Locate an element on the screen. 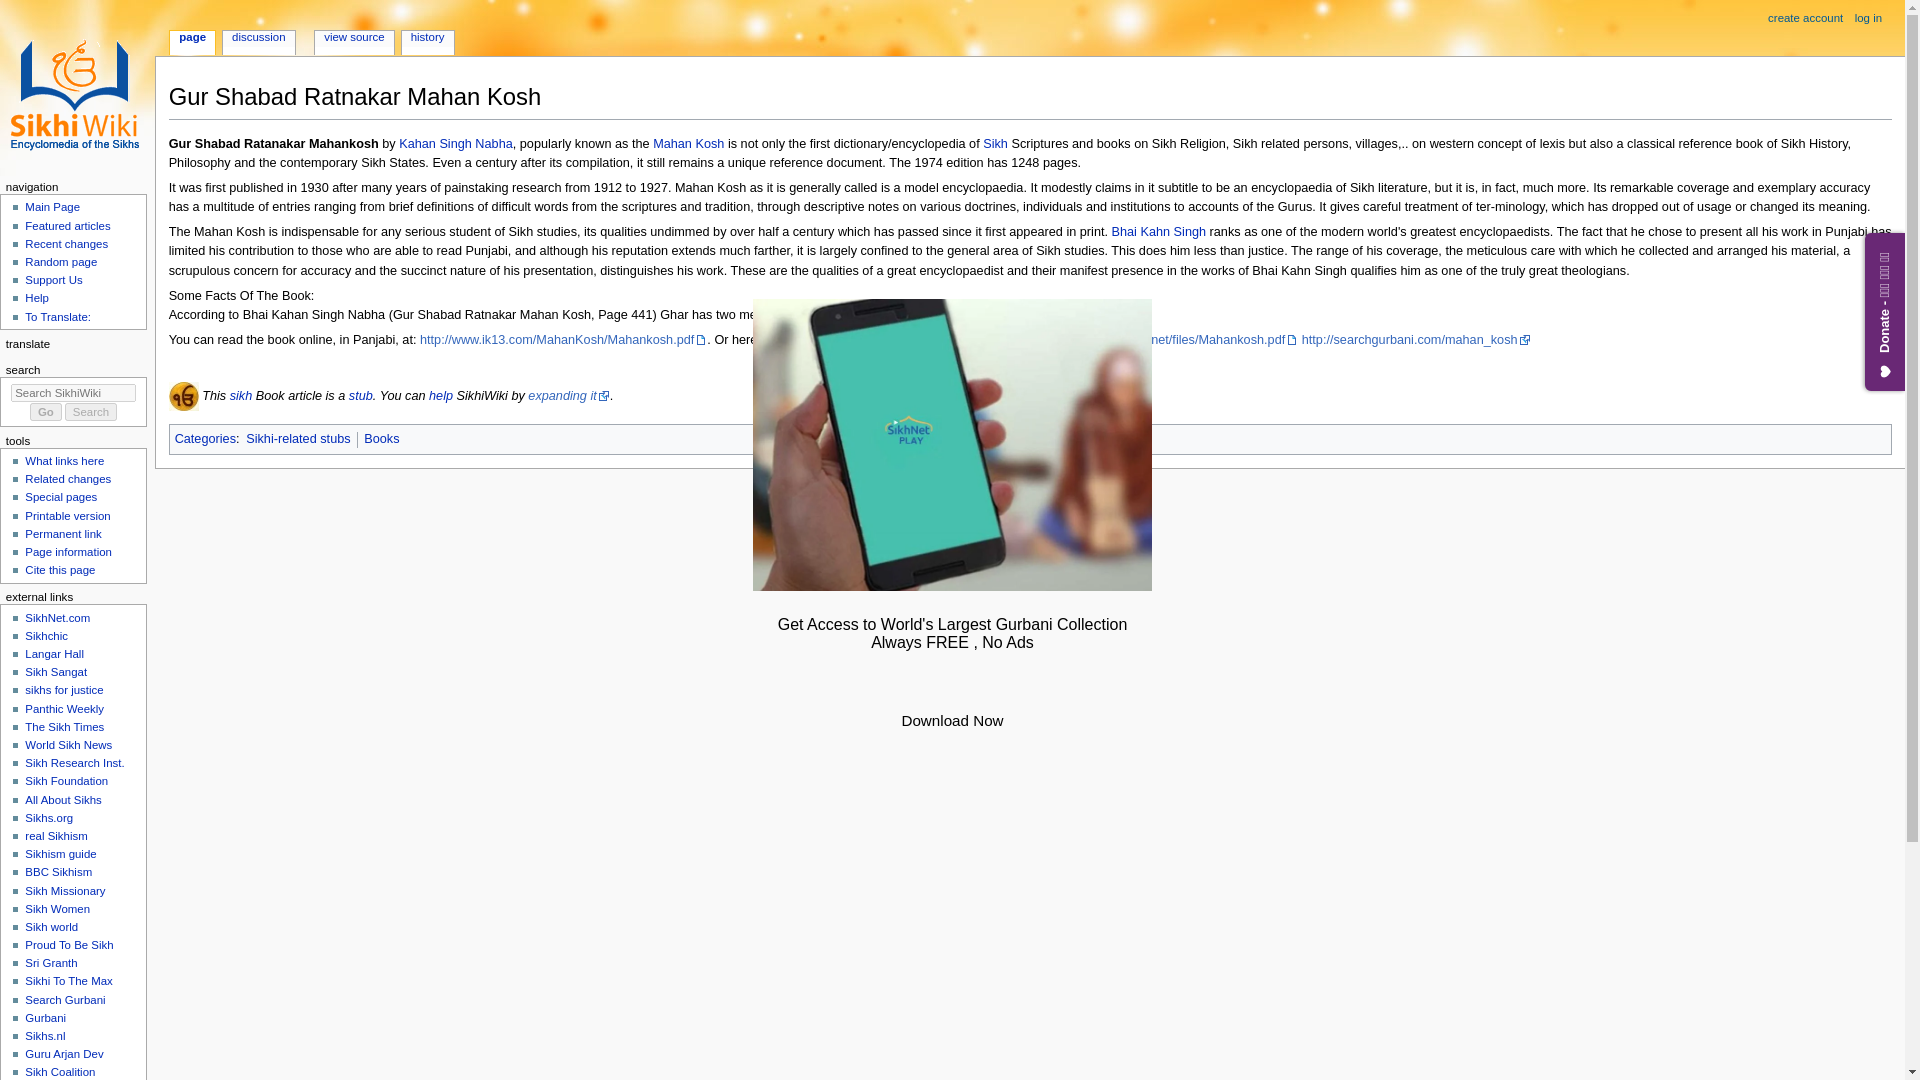 The image size is (1920, 1080). Category:Sikhi-related stubs is located at coordinates (297, 439).